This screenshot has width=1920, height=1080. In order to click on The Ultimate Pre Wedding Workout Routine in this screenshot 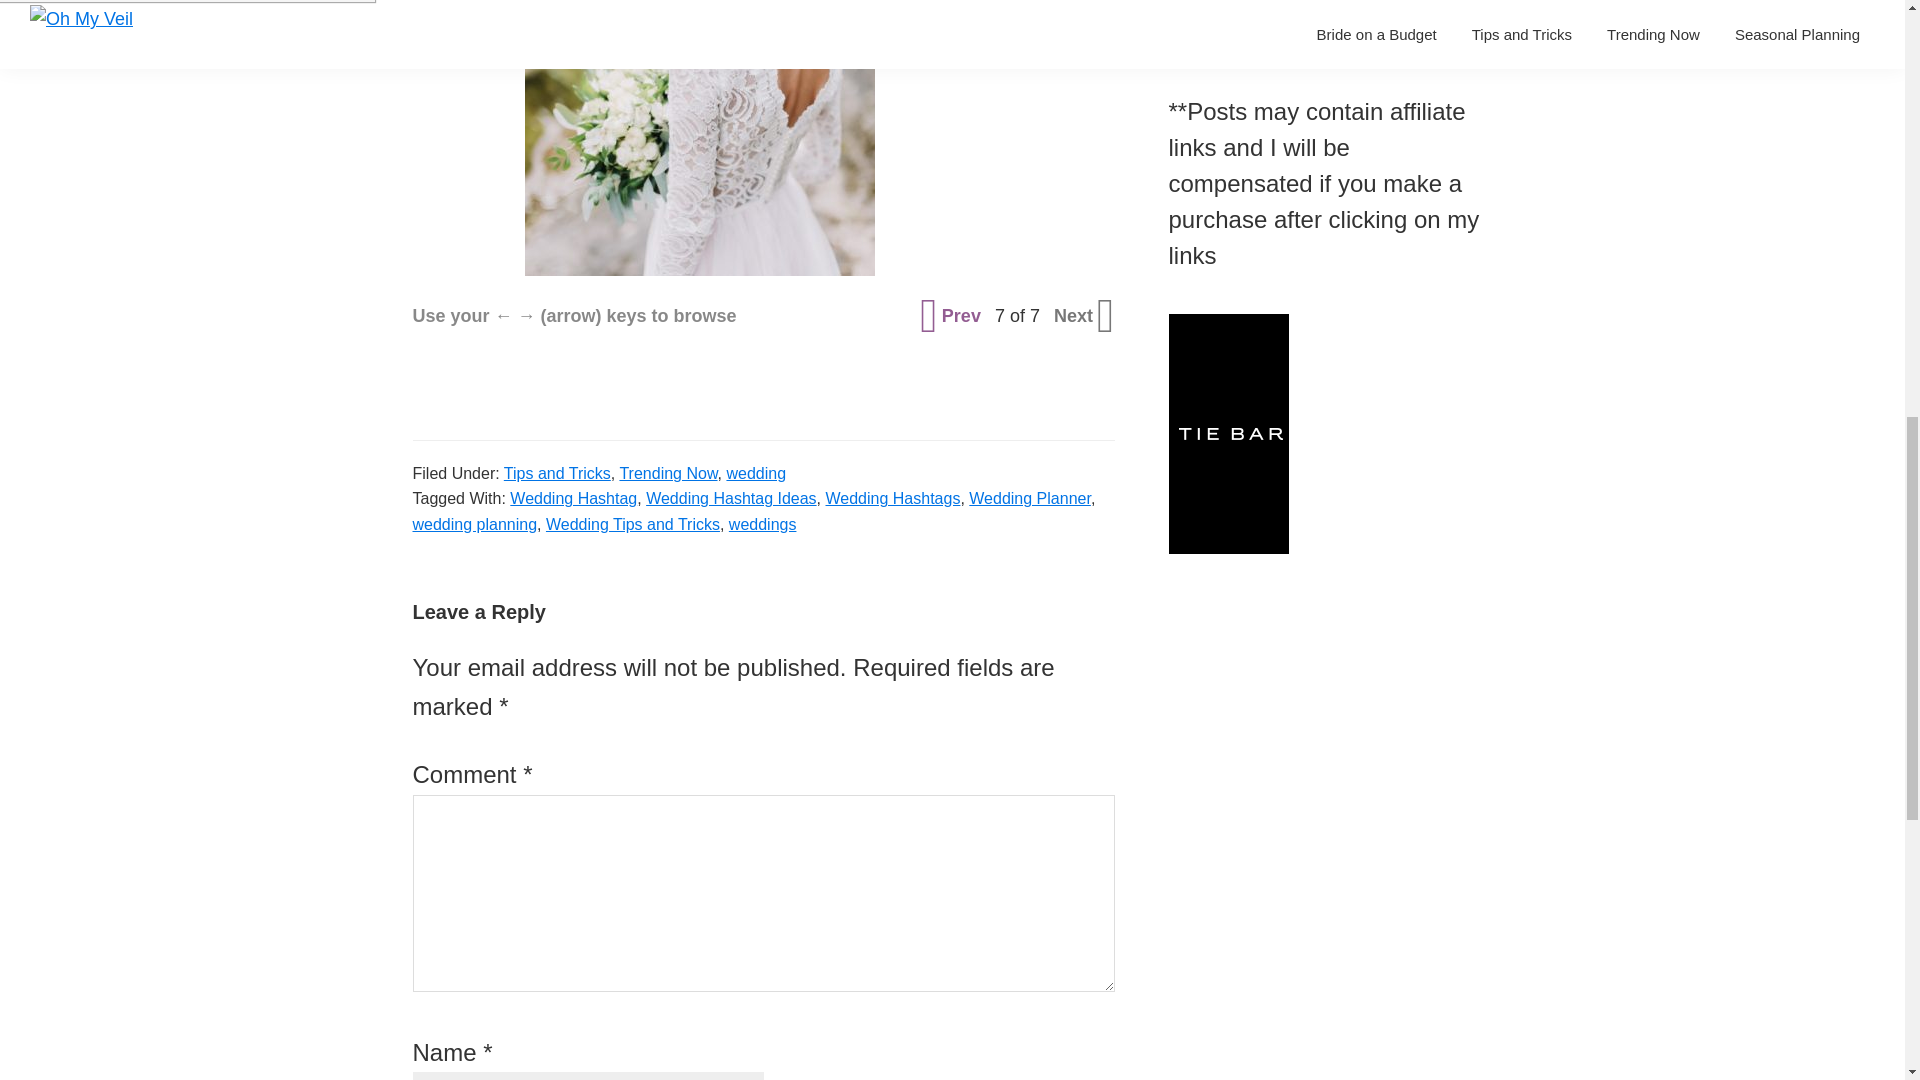, I will do `click(1322, 8)`.